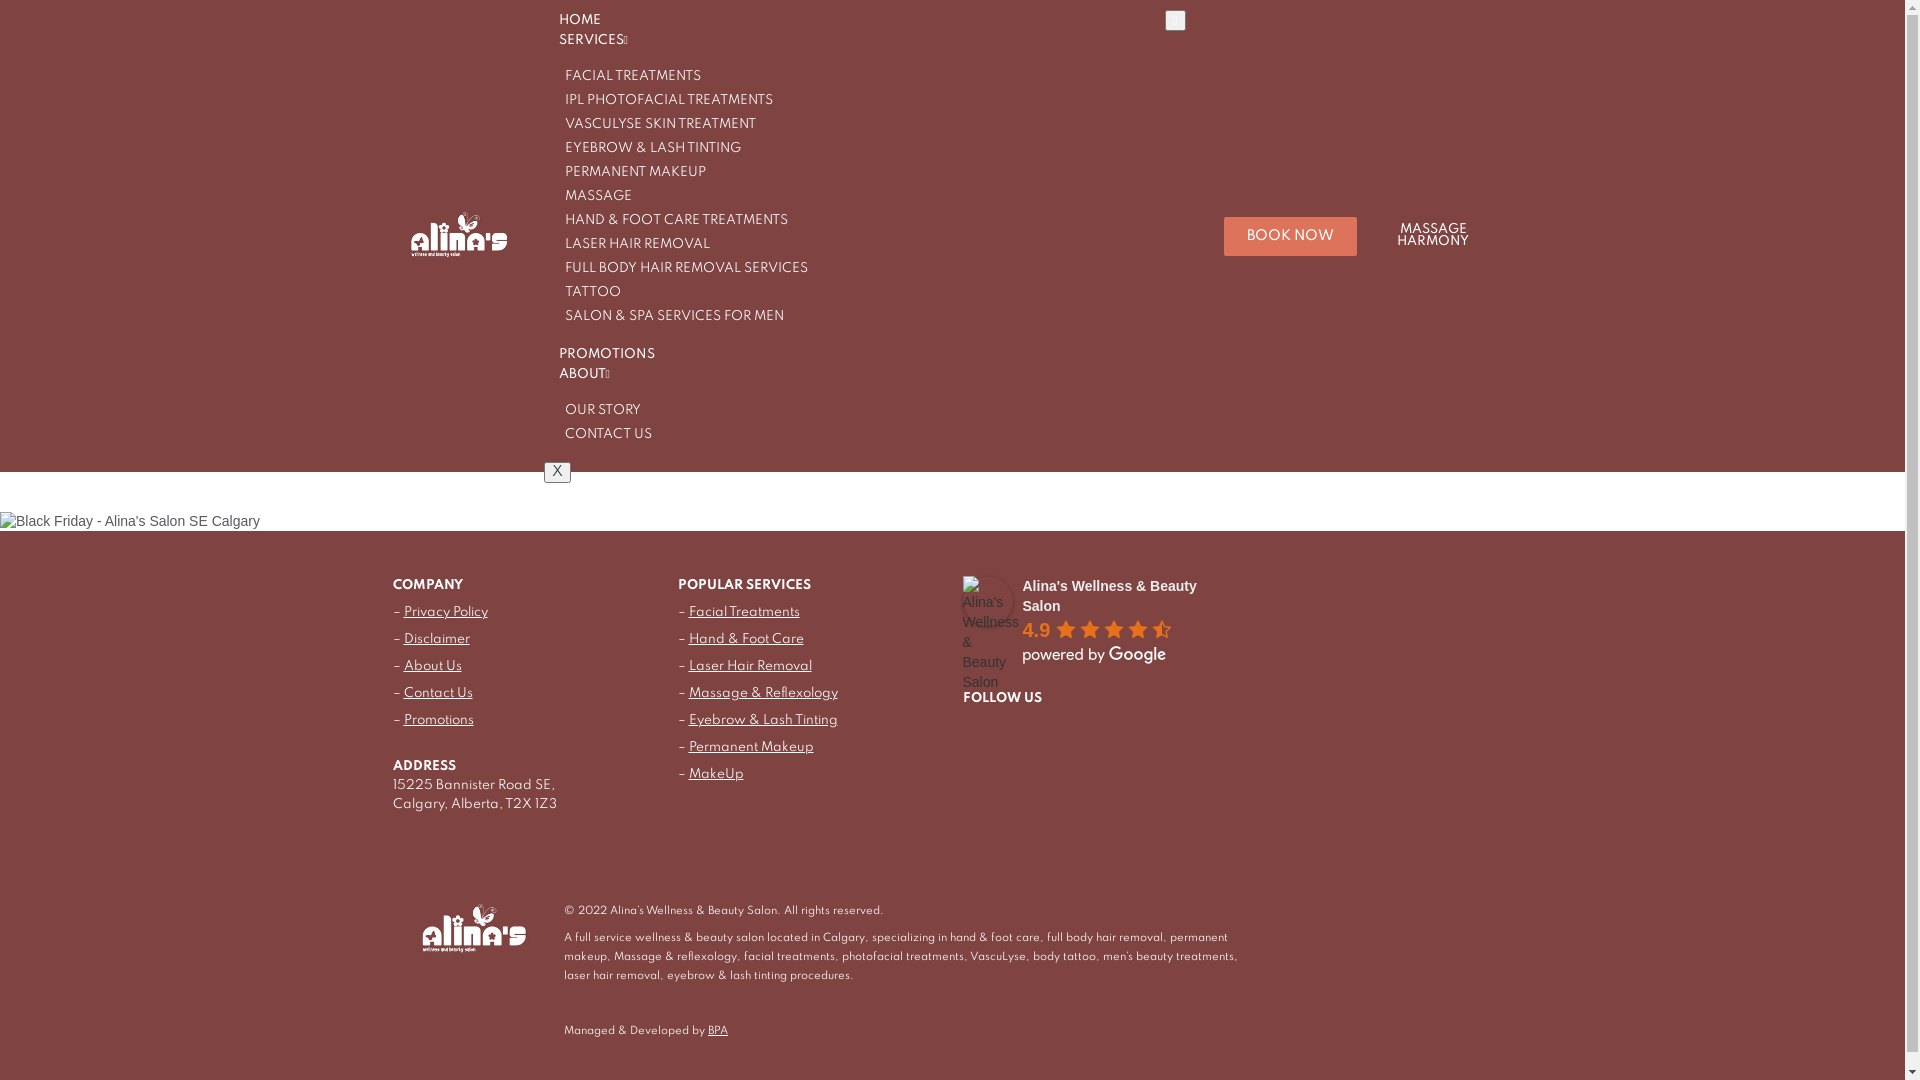 This screenshot has width=1920, height=1080. I want to click on About Us, so click(433, 666).